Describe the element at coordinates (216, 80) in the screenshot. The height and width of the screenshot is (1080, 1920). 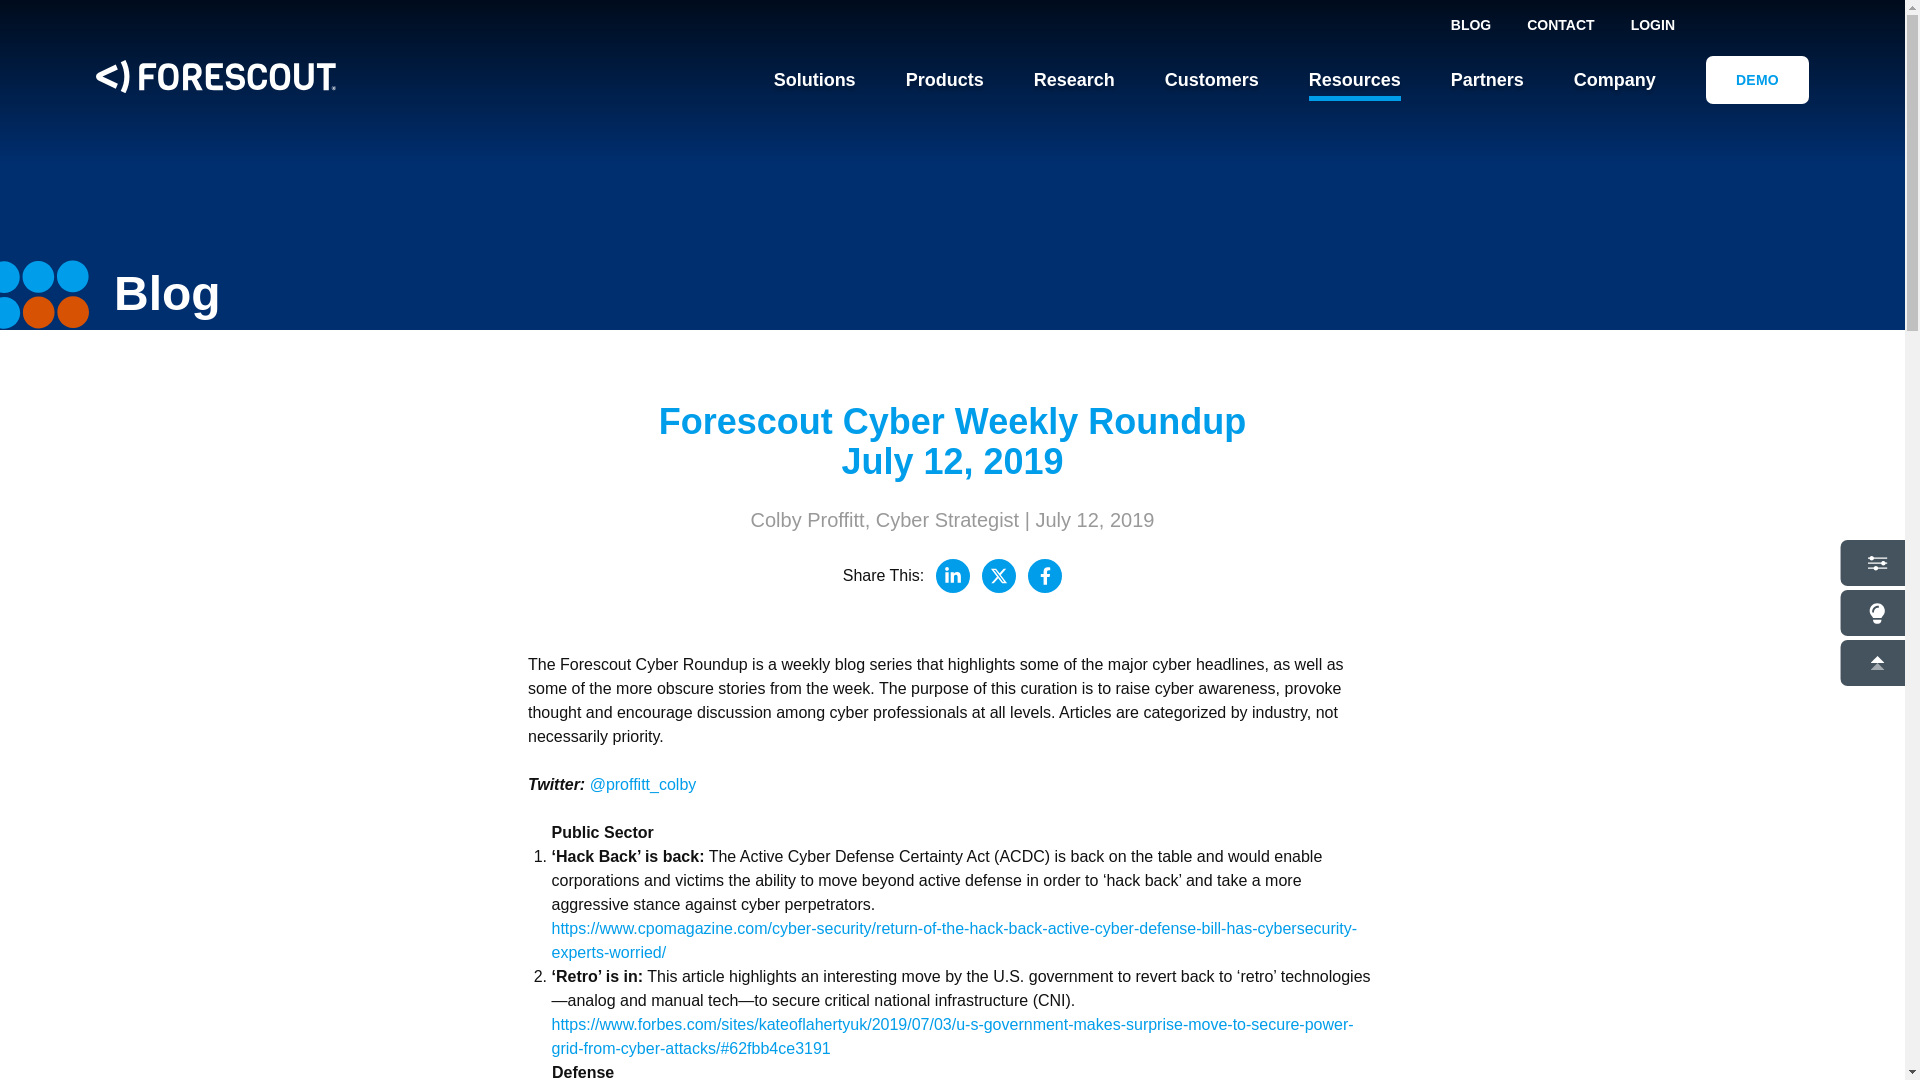
I see `Forescout` at that location.